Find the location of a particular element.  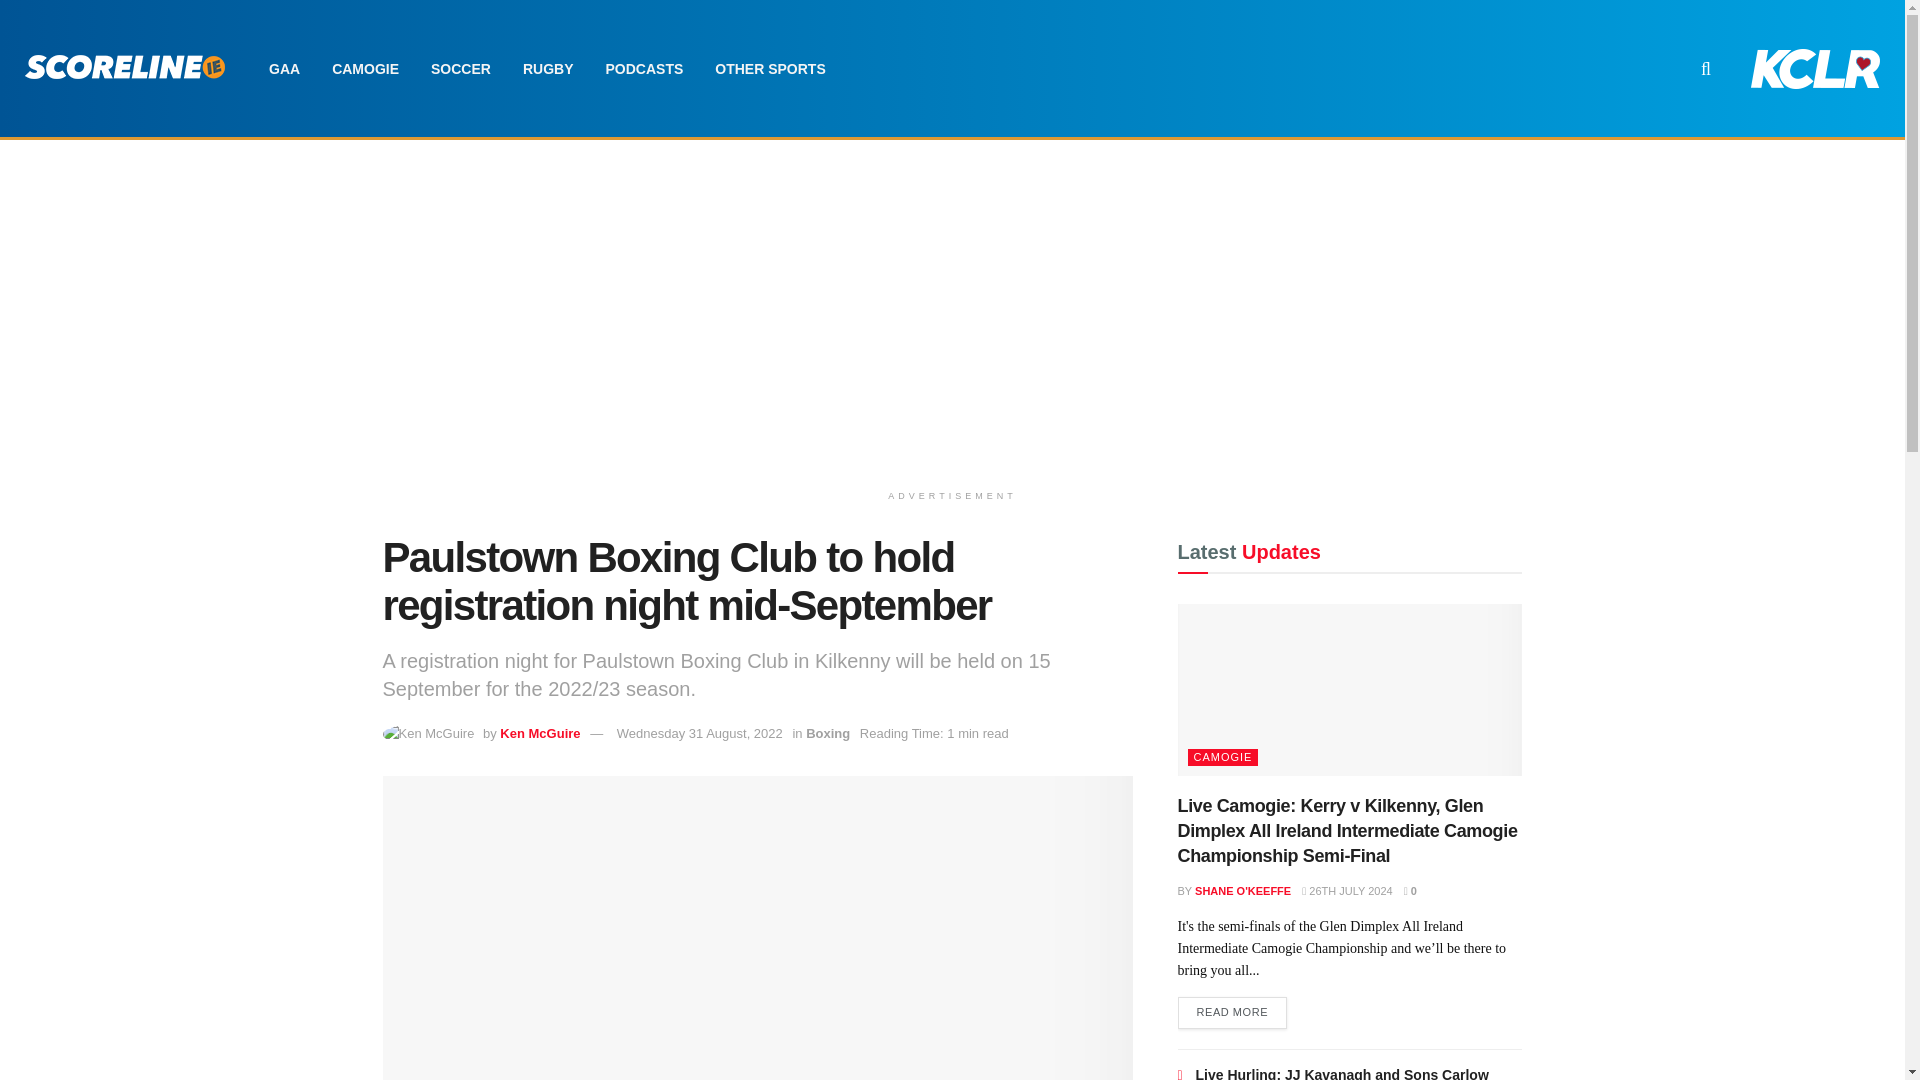

26TH JULY 2024 is located at coordinates (1346, 890).